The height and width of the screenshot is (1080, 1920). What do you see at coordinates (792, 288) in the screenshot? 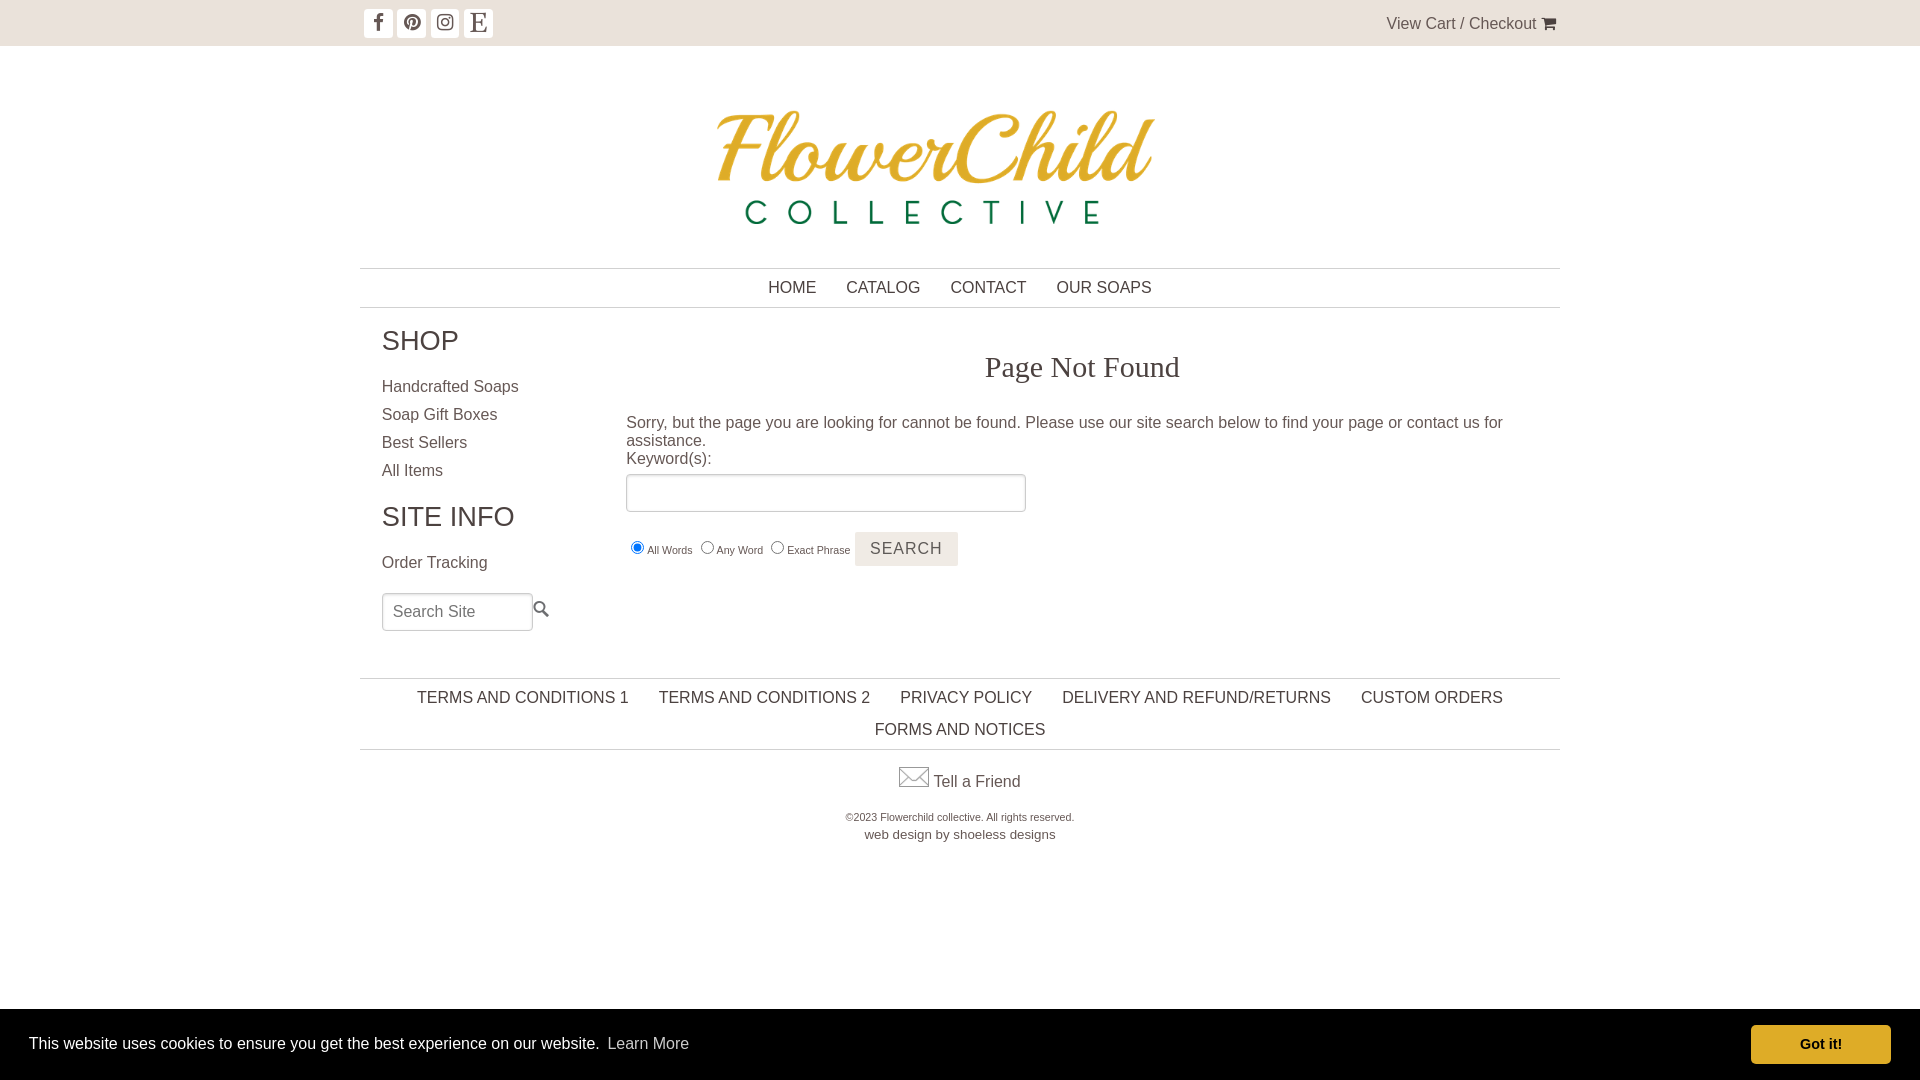
I see `HOME` at bounding box center [792, 288].